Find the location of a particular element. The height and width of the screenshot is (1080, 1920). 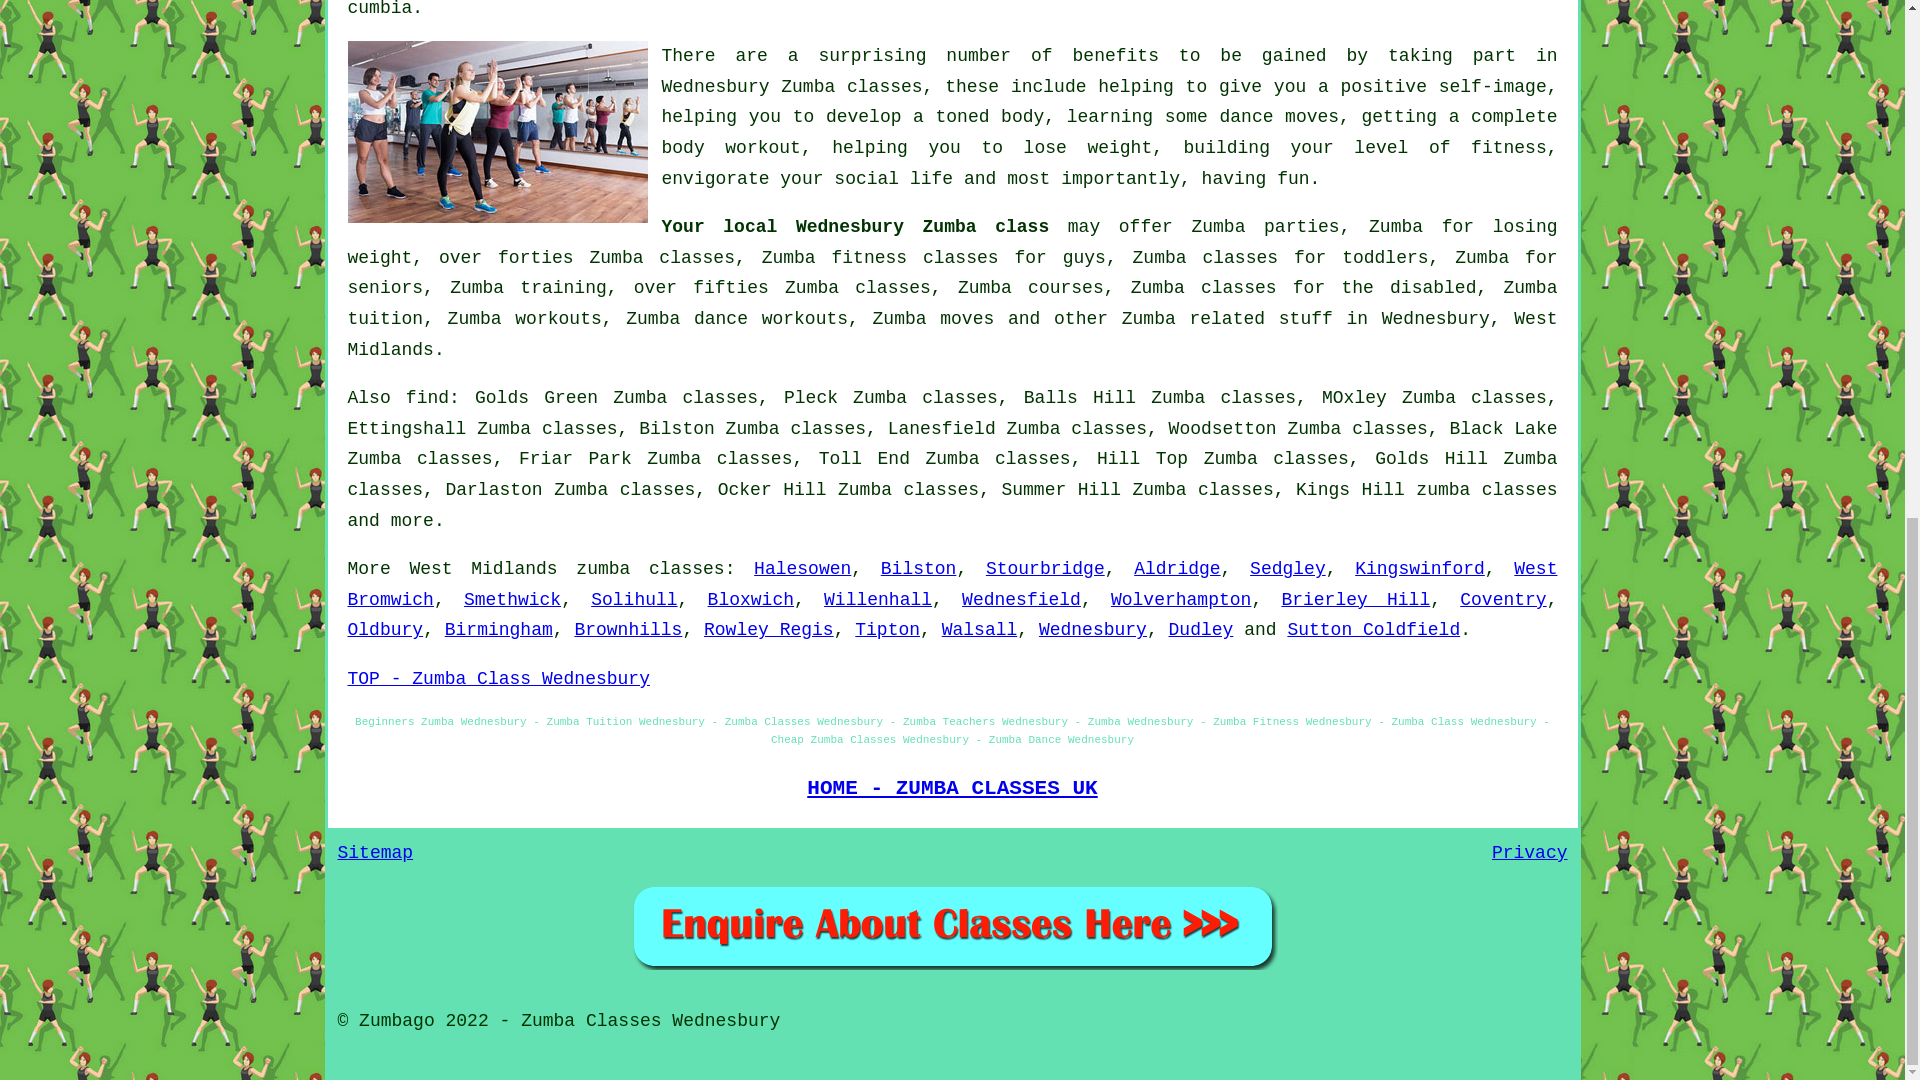

disabled is located at coordinates (1433, 288).